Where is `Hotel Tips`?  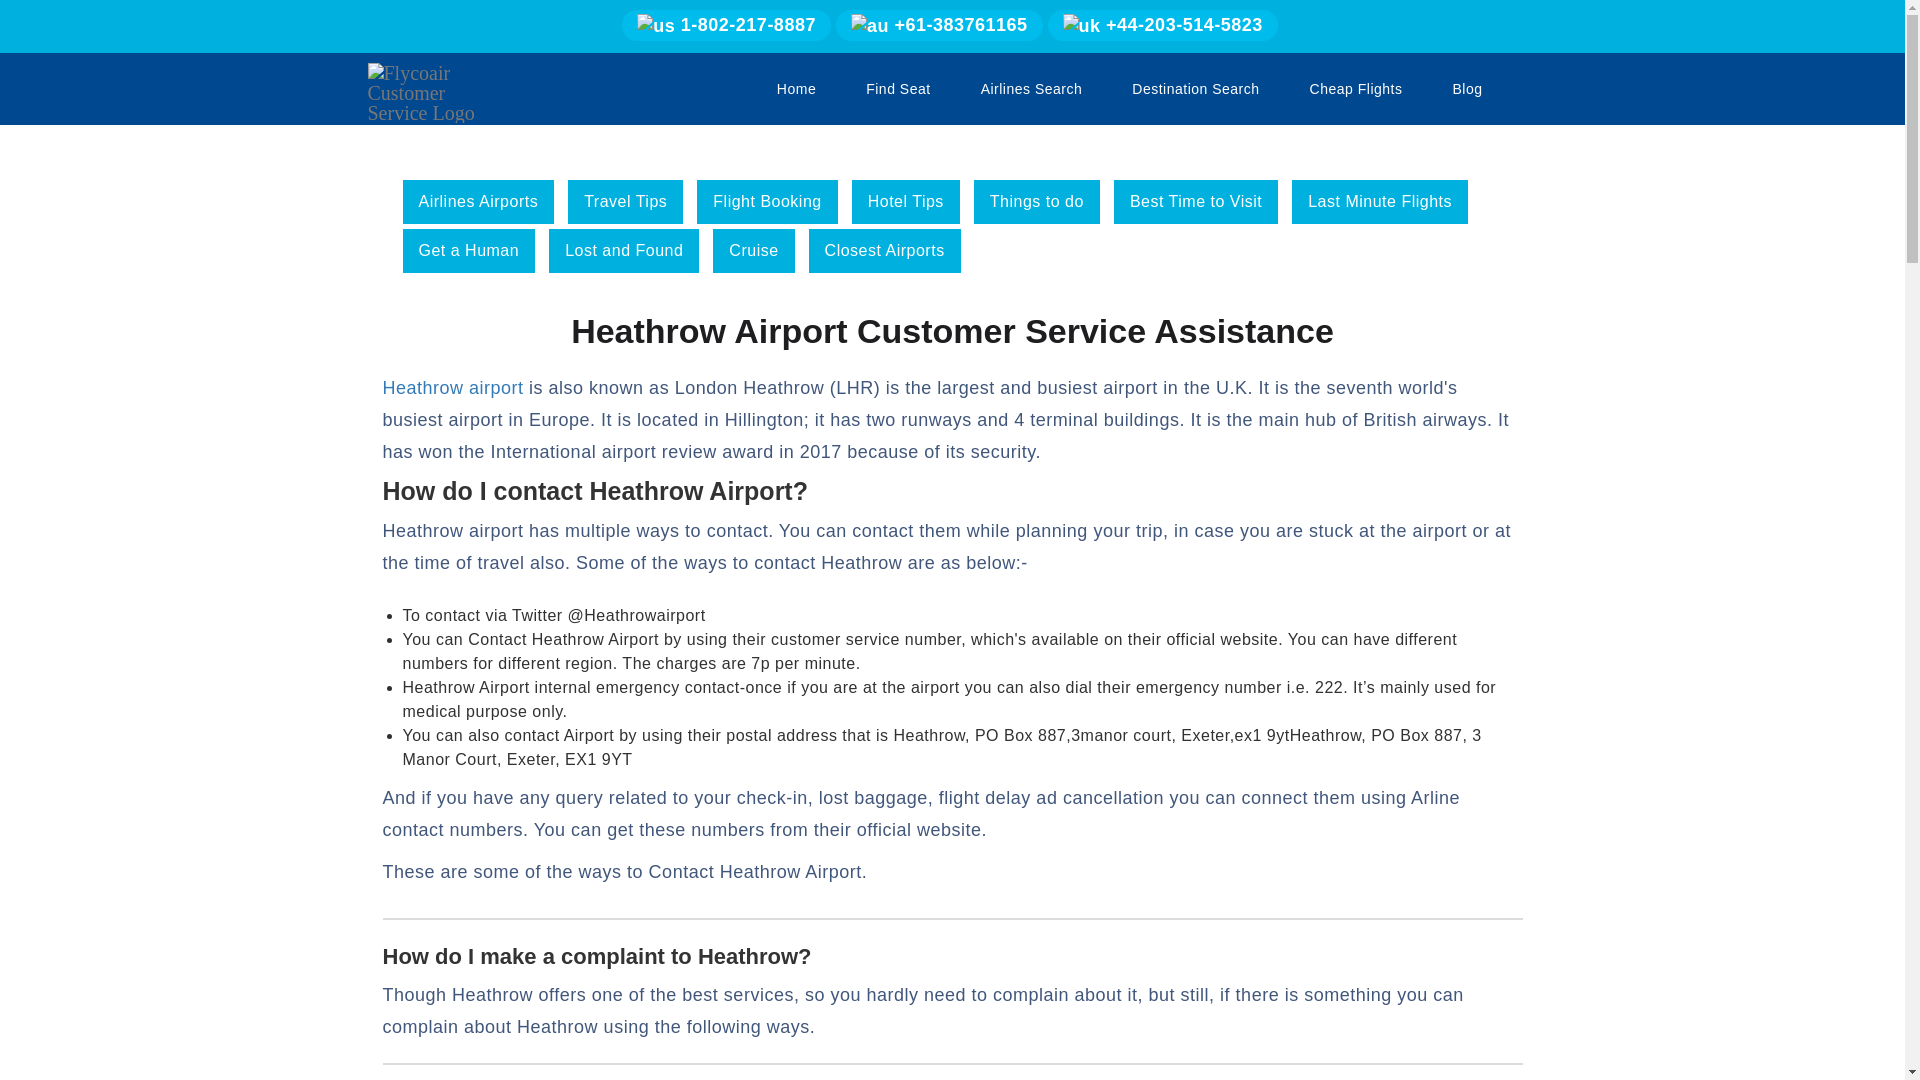 Hotel Tips is located at coordinates (906, 202).